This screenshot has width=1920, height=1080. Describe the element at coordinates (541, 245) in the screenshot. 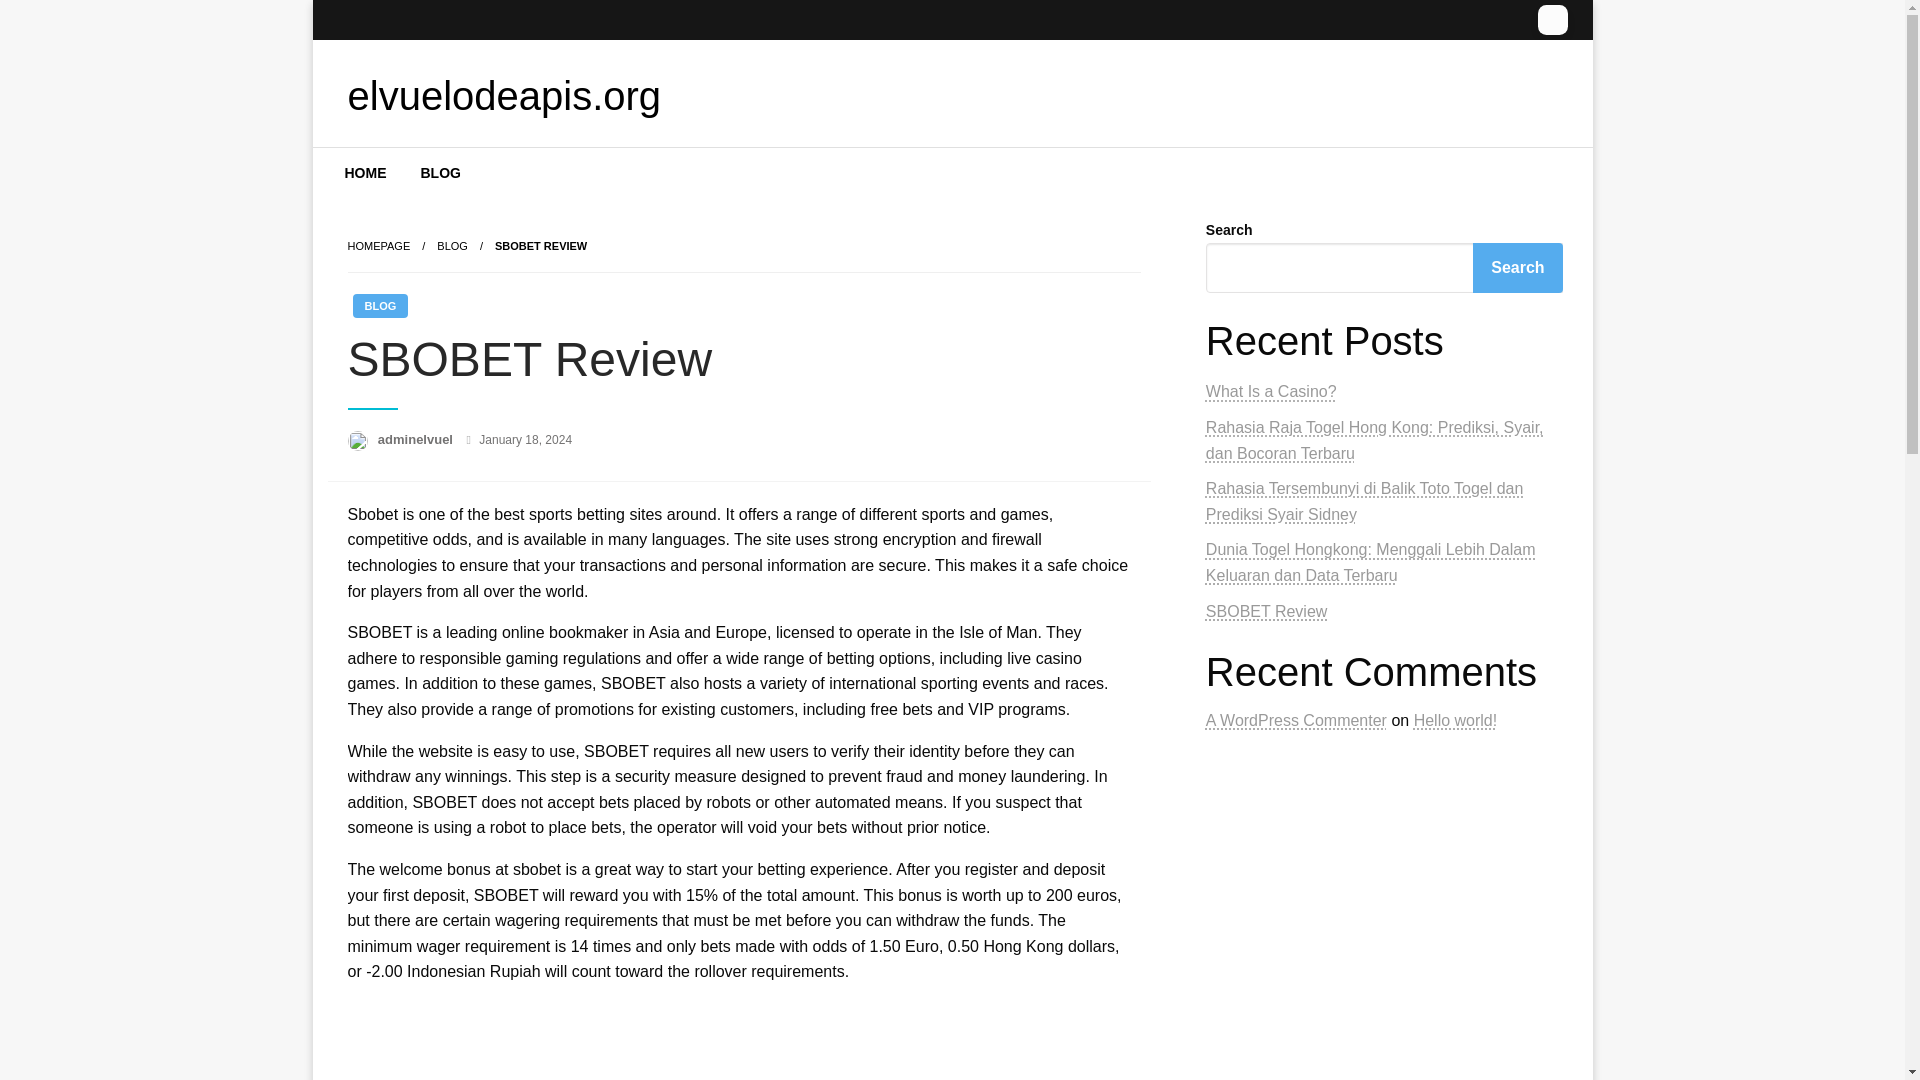

I see `SBOBET Review` at that location.